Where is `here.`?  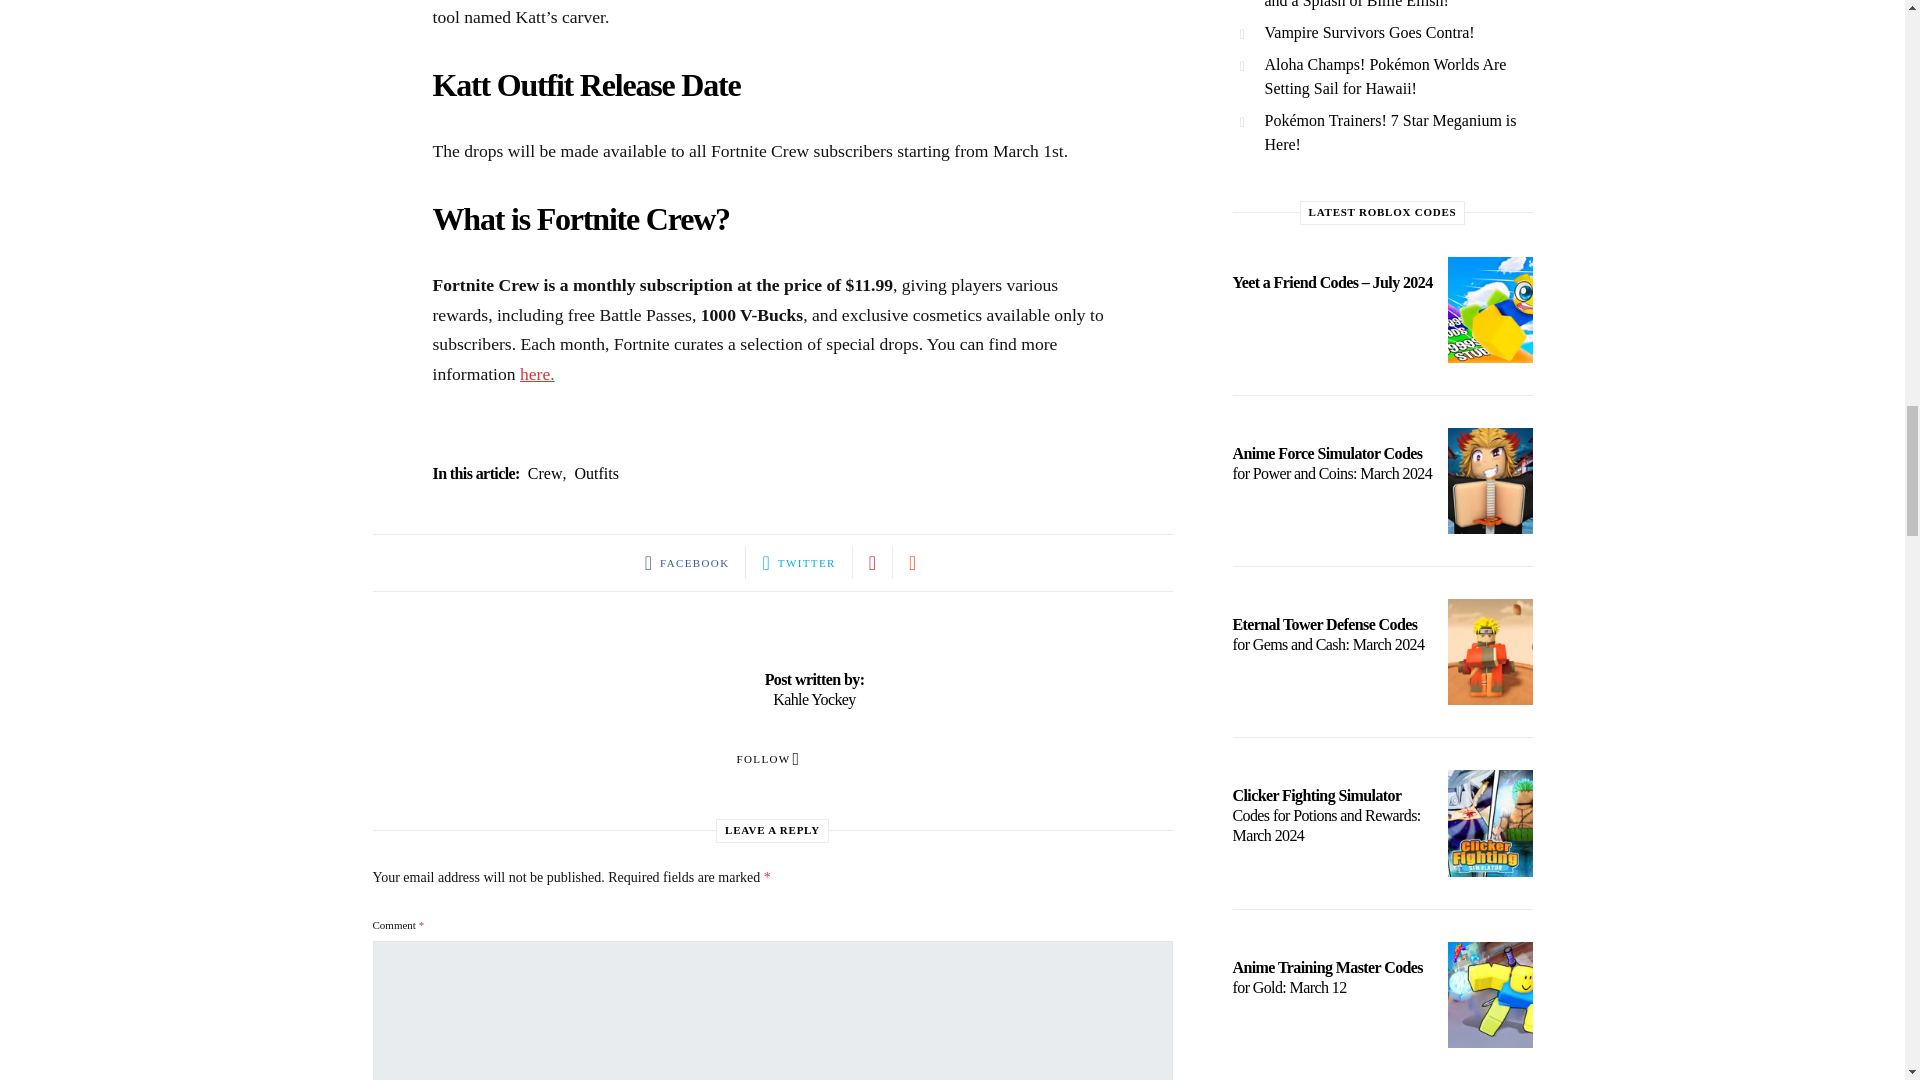
here. is located at coordinates (537, 374).